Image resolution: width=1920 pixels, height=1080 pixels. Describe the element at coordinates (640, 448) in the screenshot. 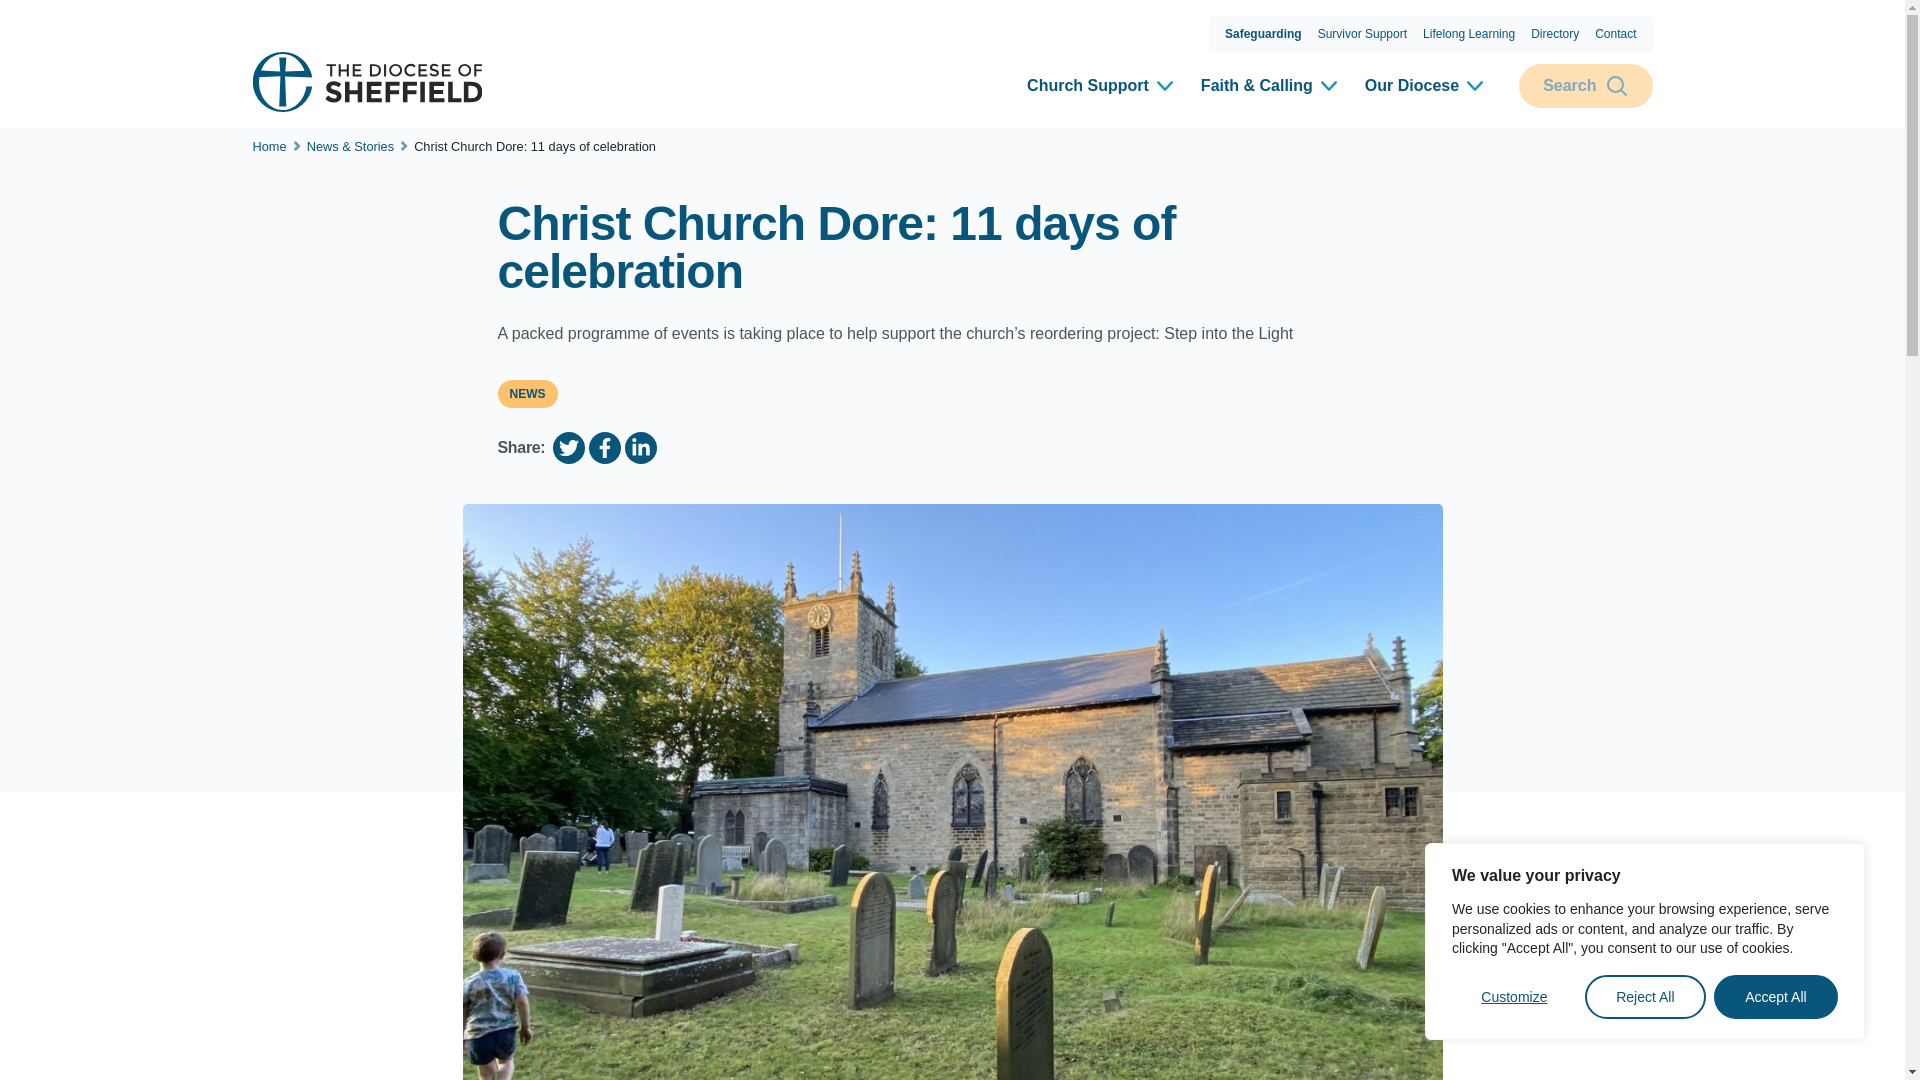

I see `Share this` at that location.